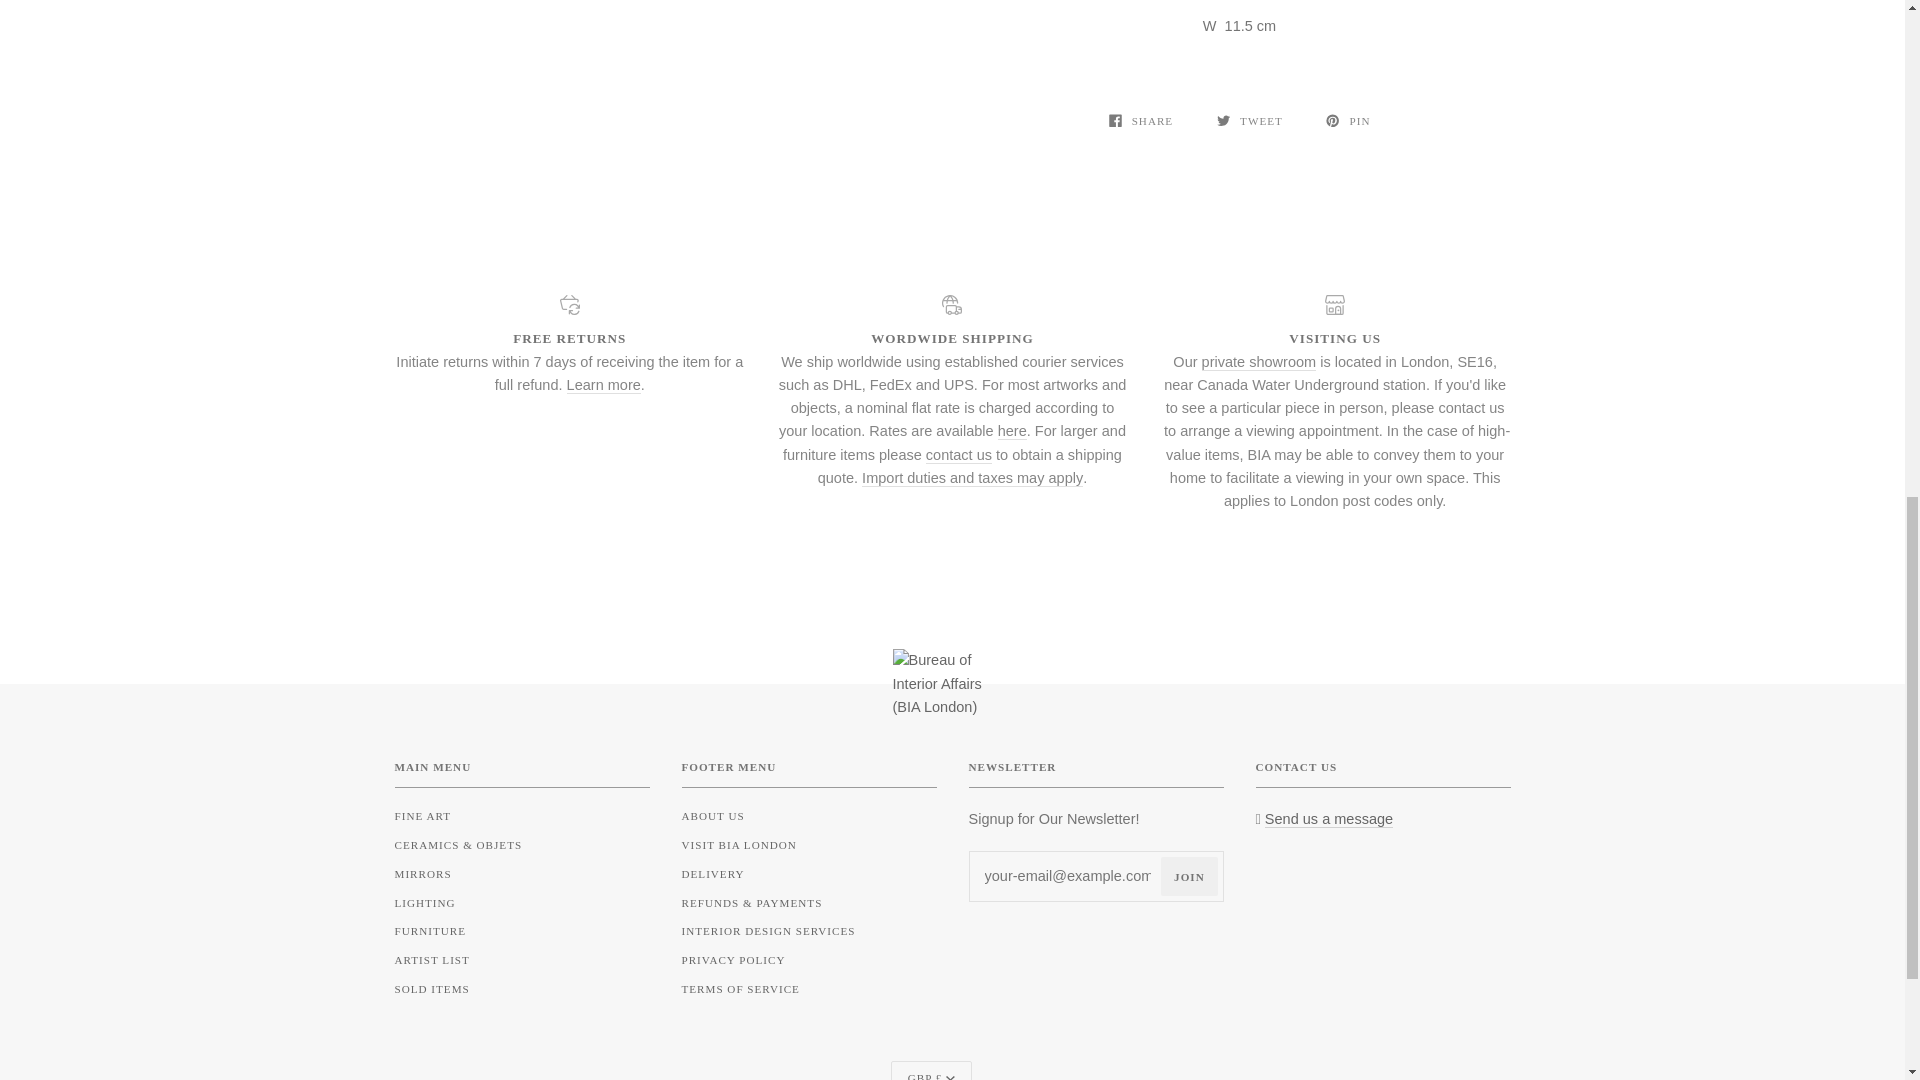 The width and height of the screenshot is (1920, 1080). I want to click on Contact Us, so click(1329, 819).